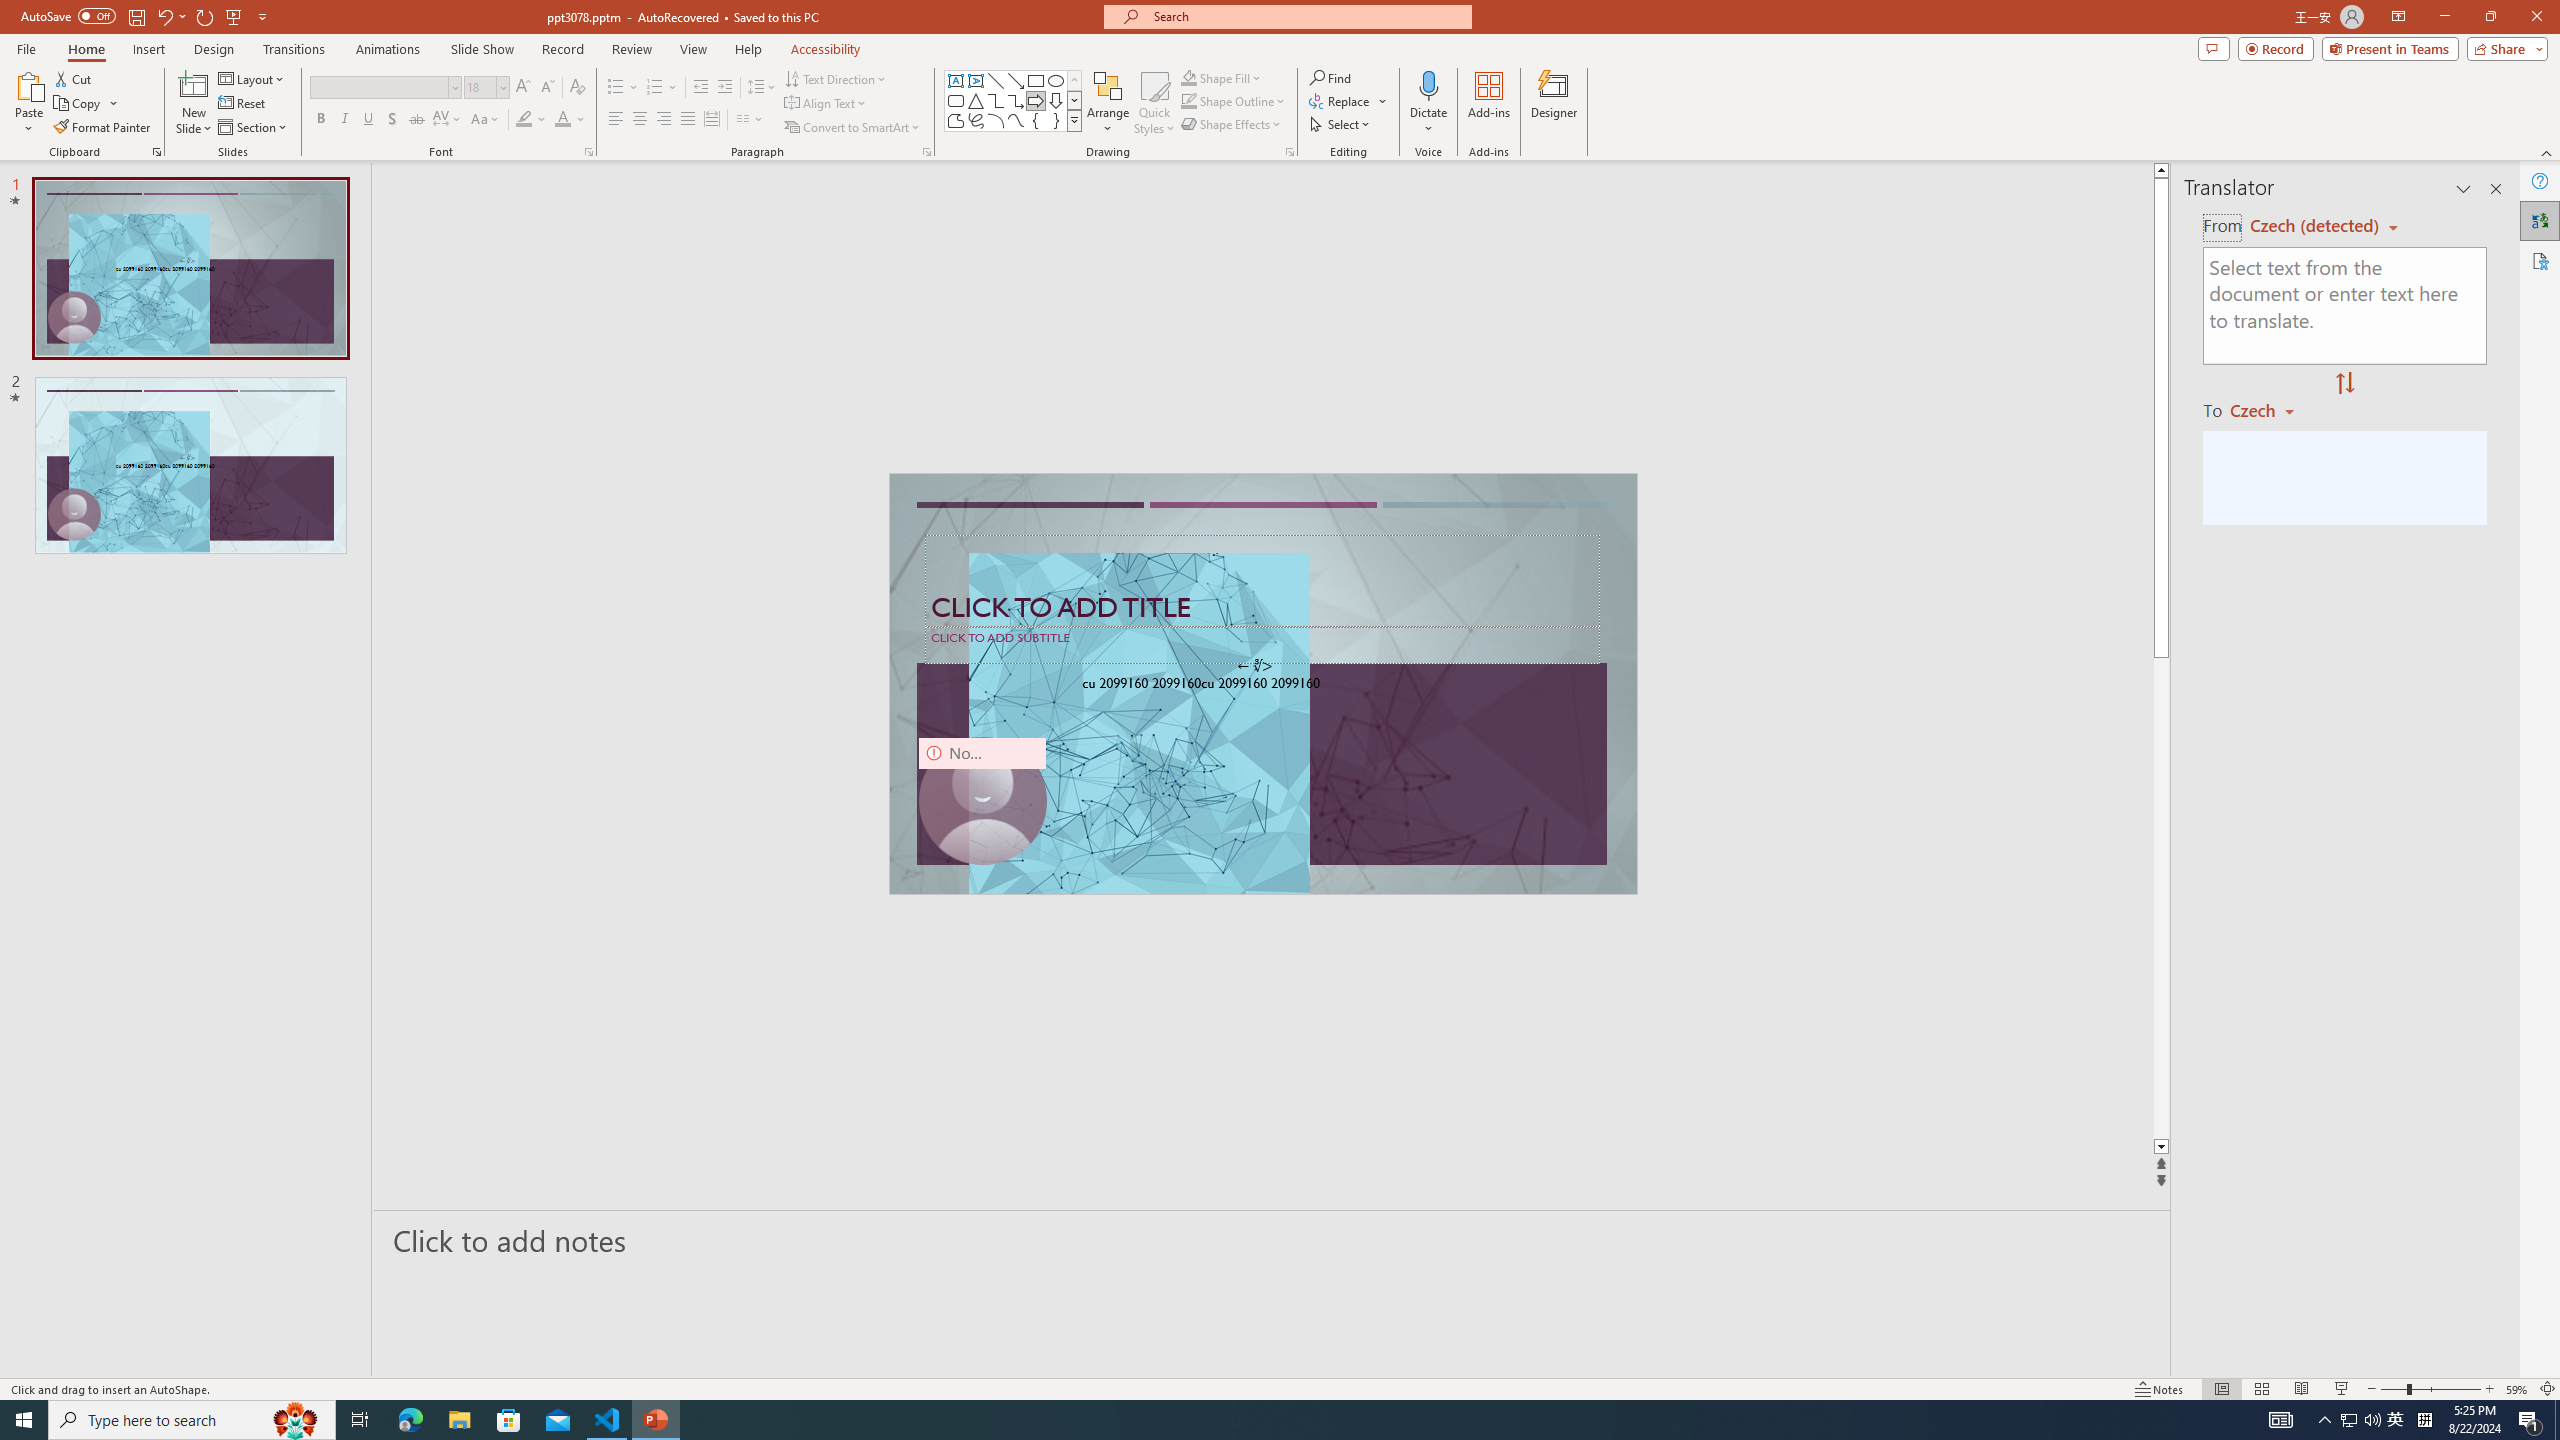 Image resolution: width=2560 pixels, height=1440 pixels. What do you see at coordinates (1255, 666) in the screenshot?
I see `TextBox 7` at bounding box center [1255, 666].